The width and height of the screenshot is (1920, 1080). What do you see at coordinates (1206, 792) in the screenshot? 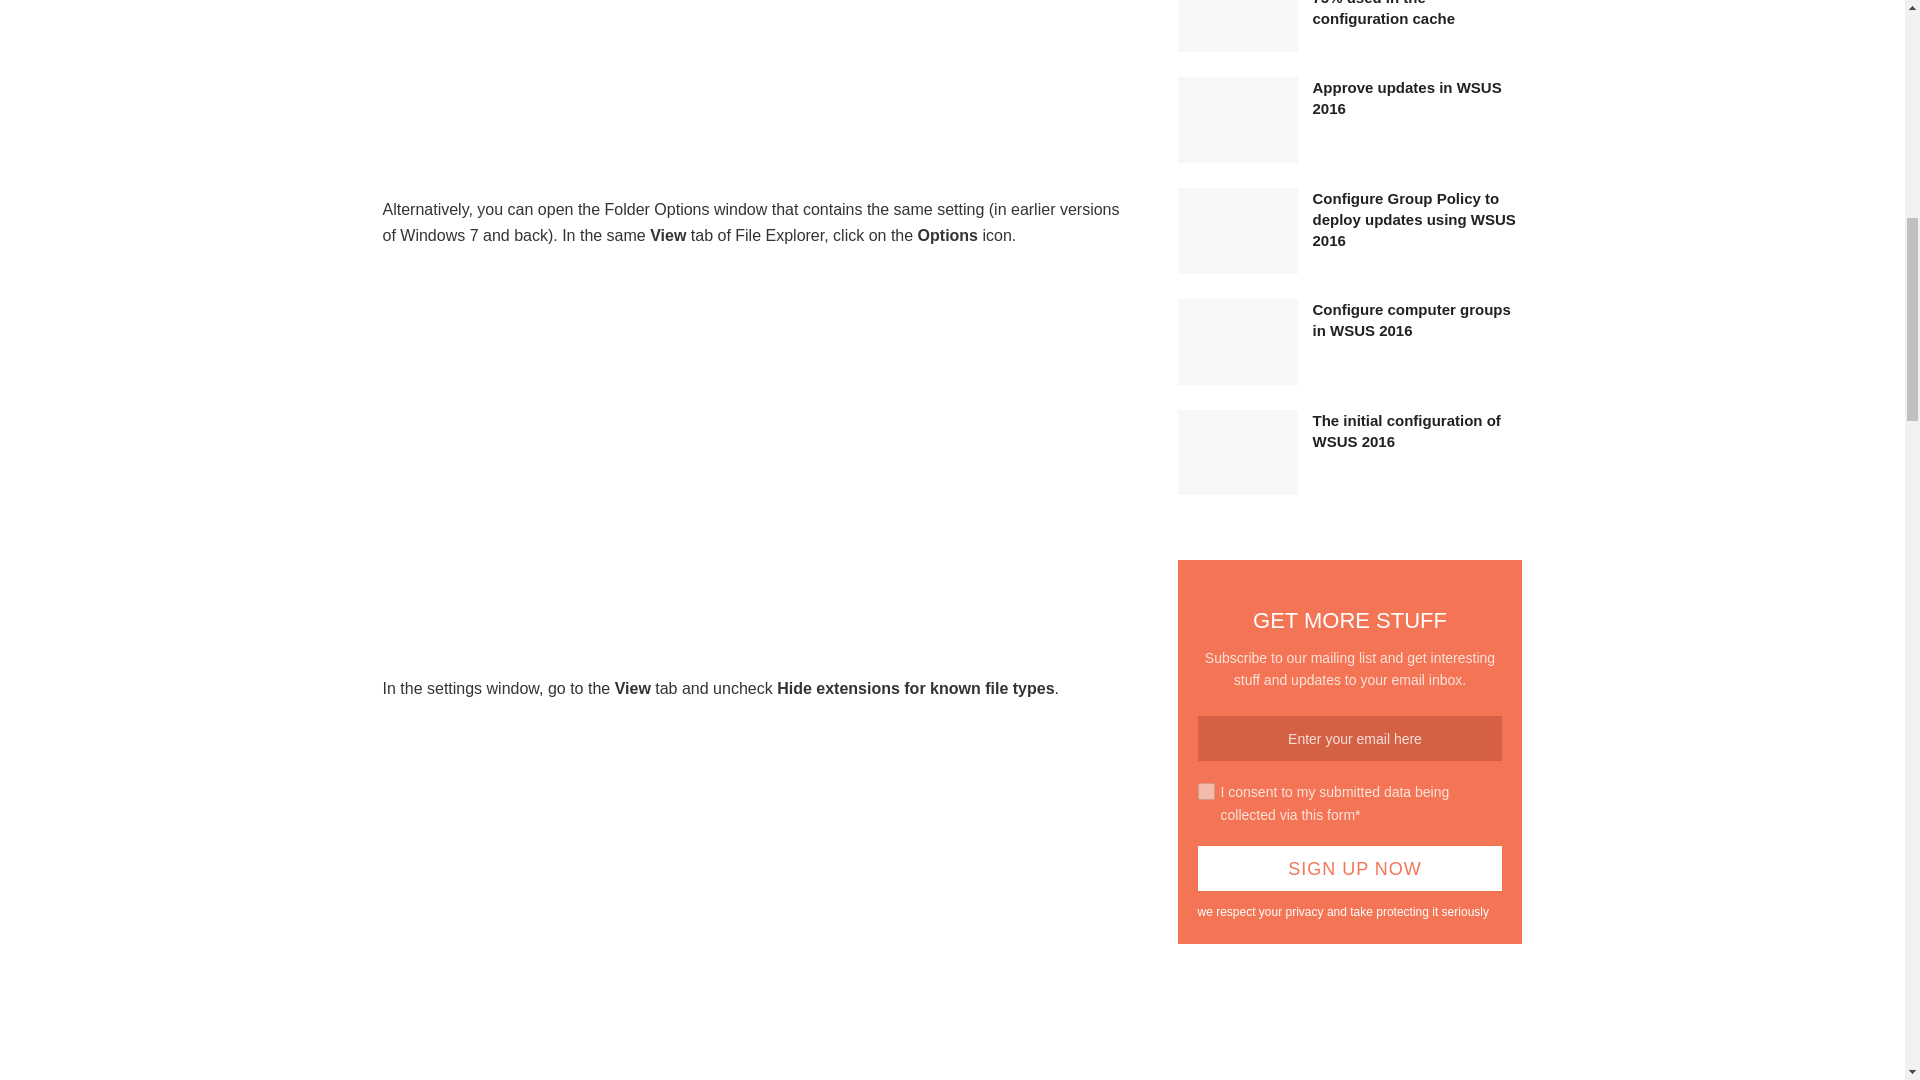
I see `on` at bounding box center [1206, 792].